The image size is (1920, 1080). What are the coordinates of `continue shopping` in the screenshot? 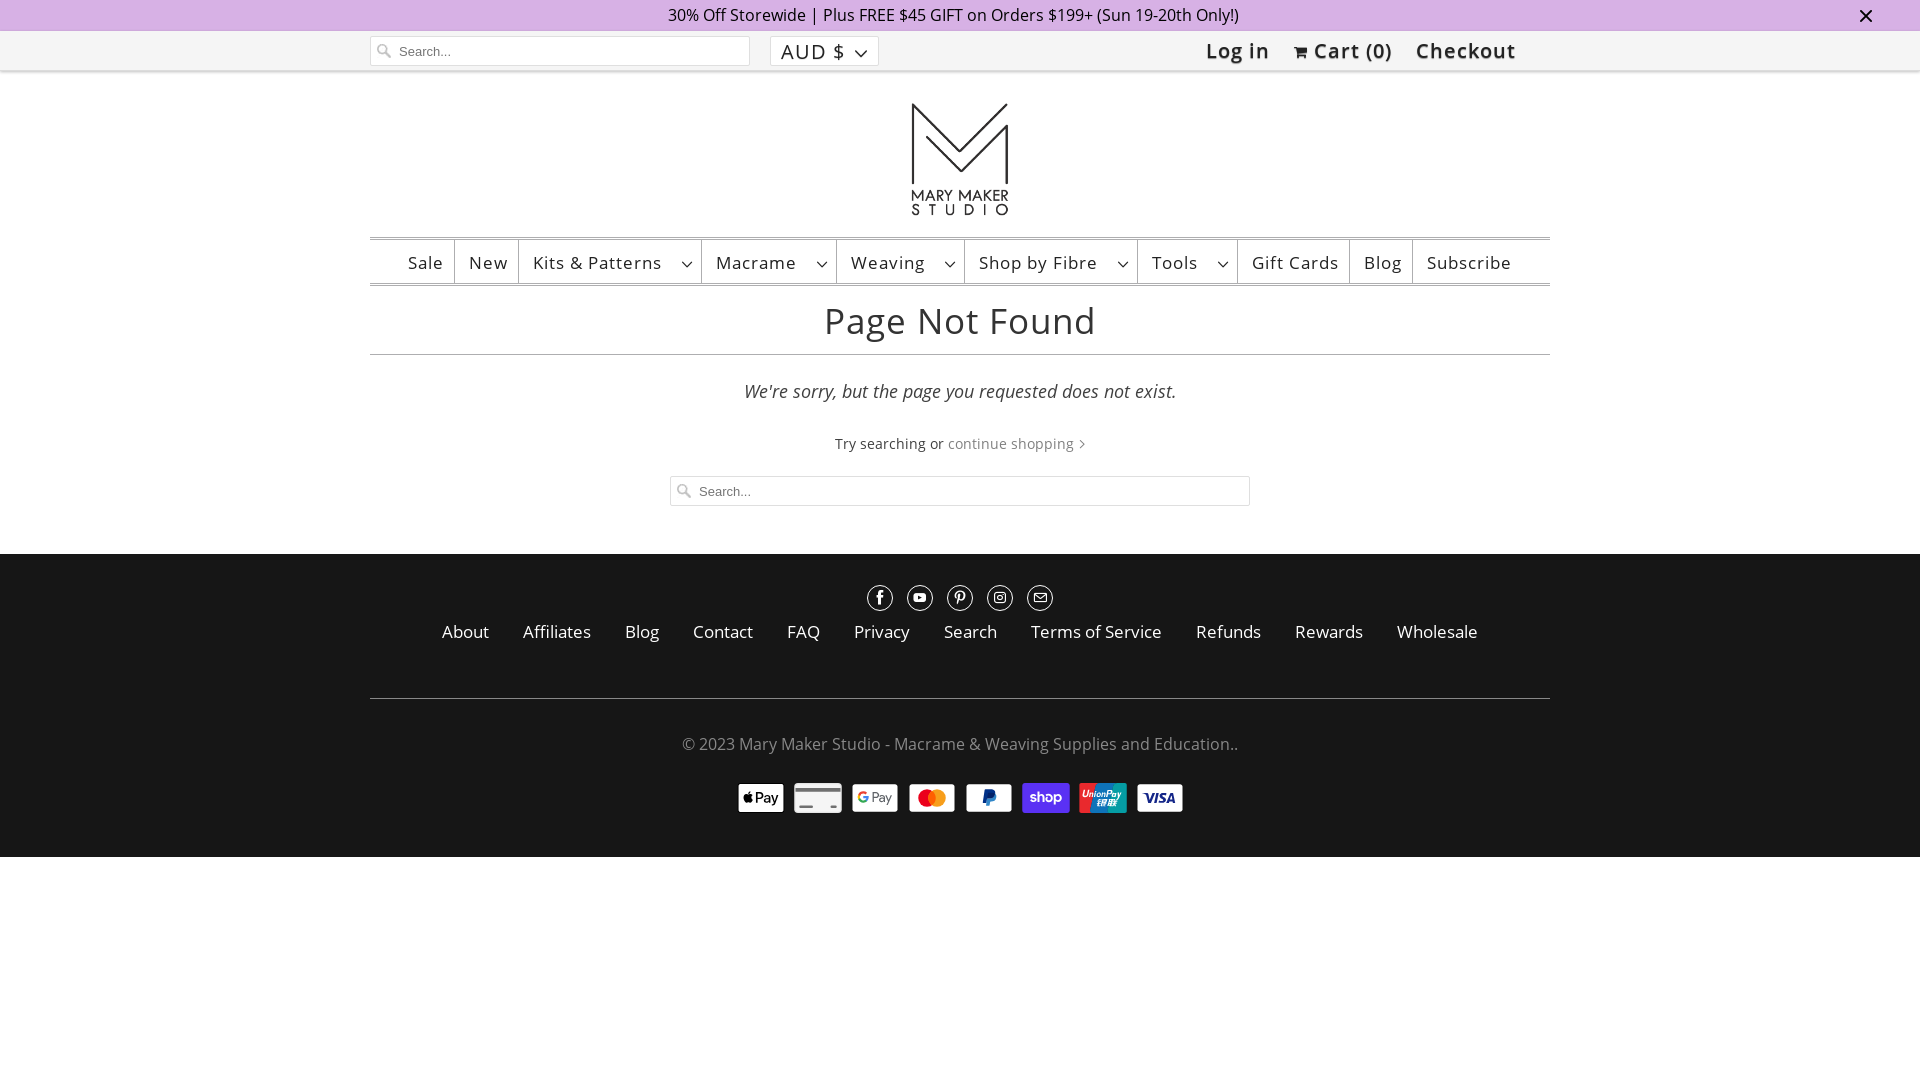 It's located at (1017, 444).